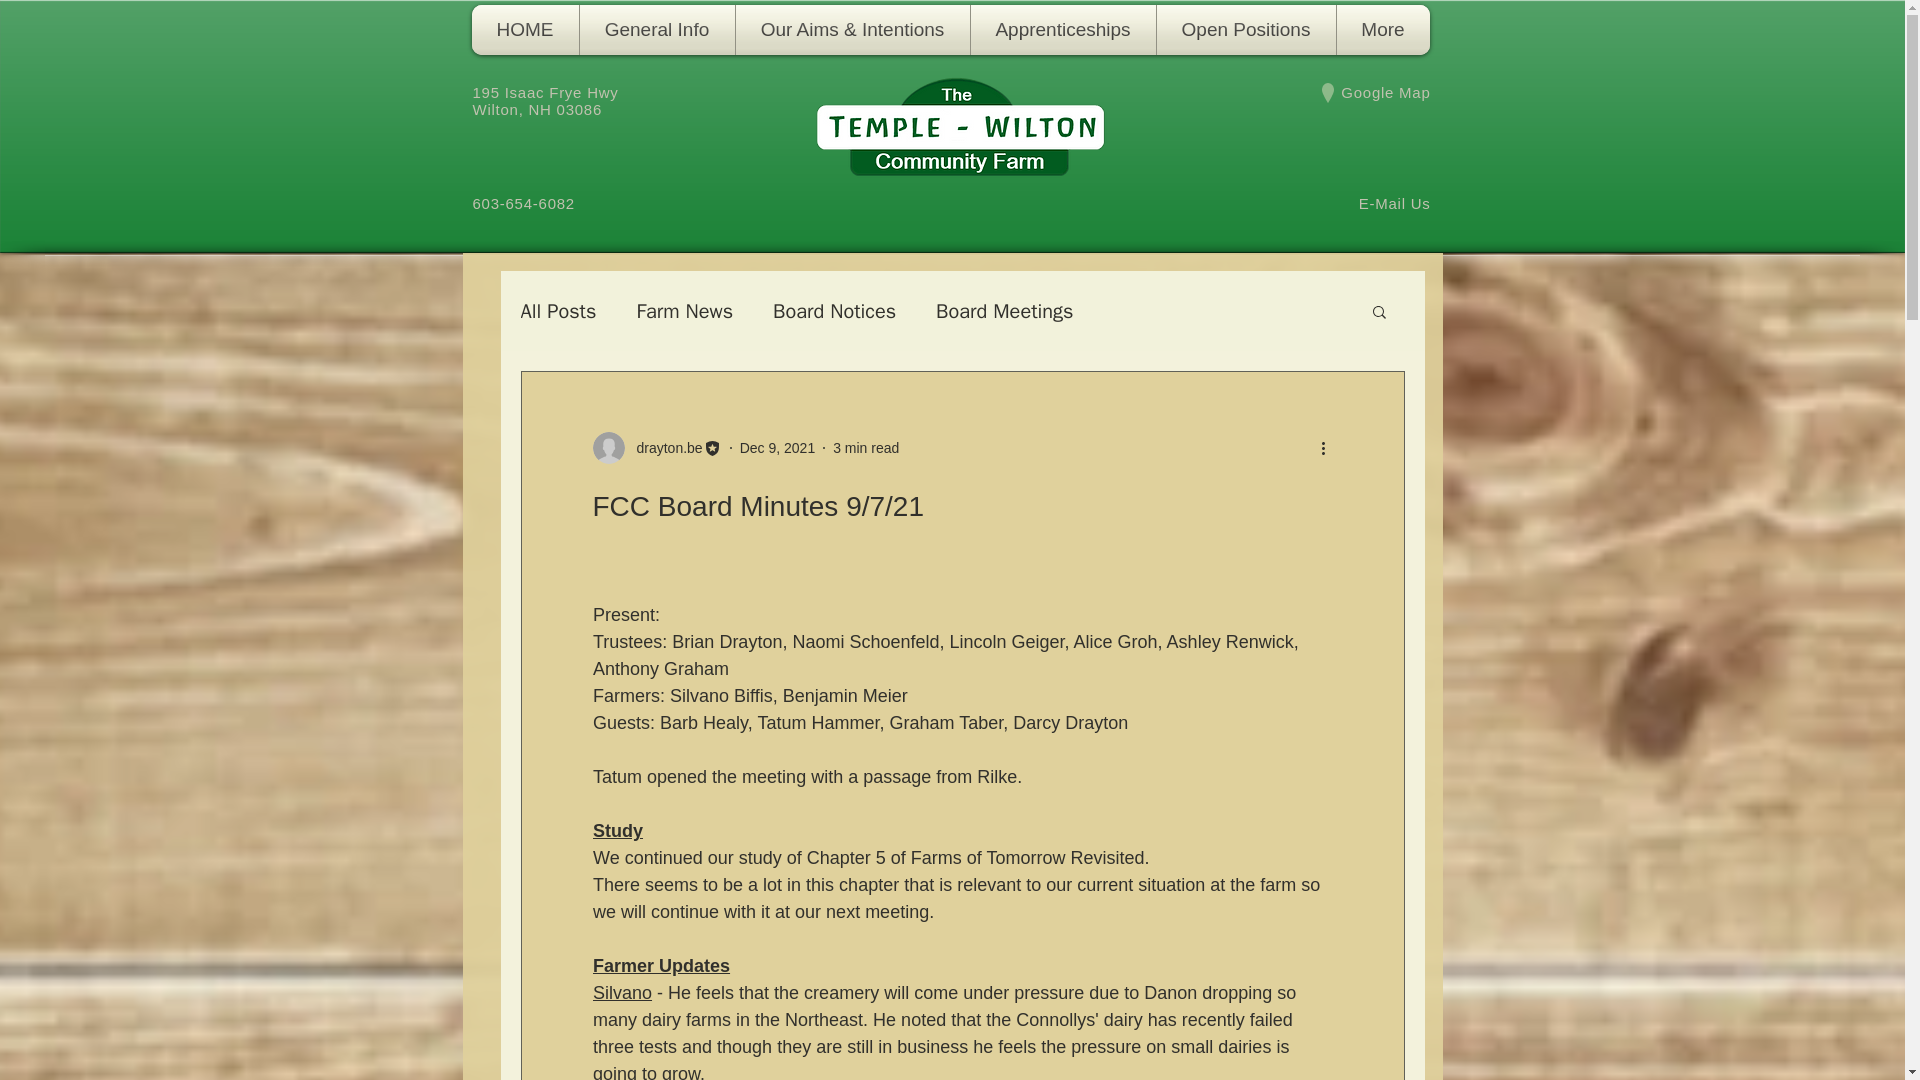 The width and height of the screenshot is (1920, 1080). I want to click on 3 min read, so click(866, 447).